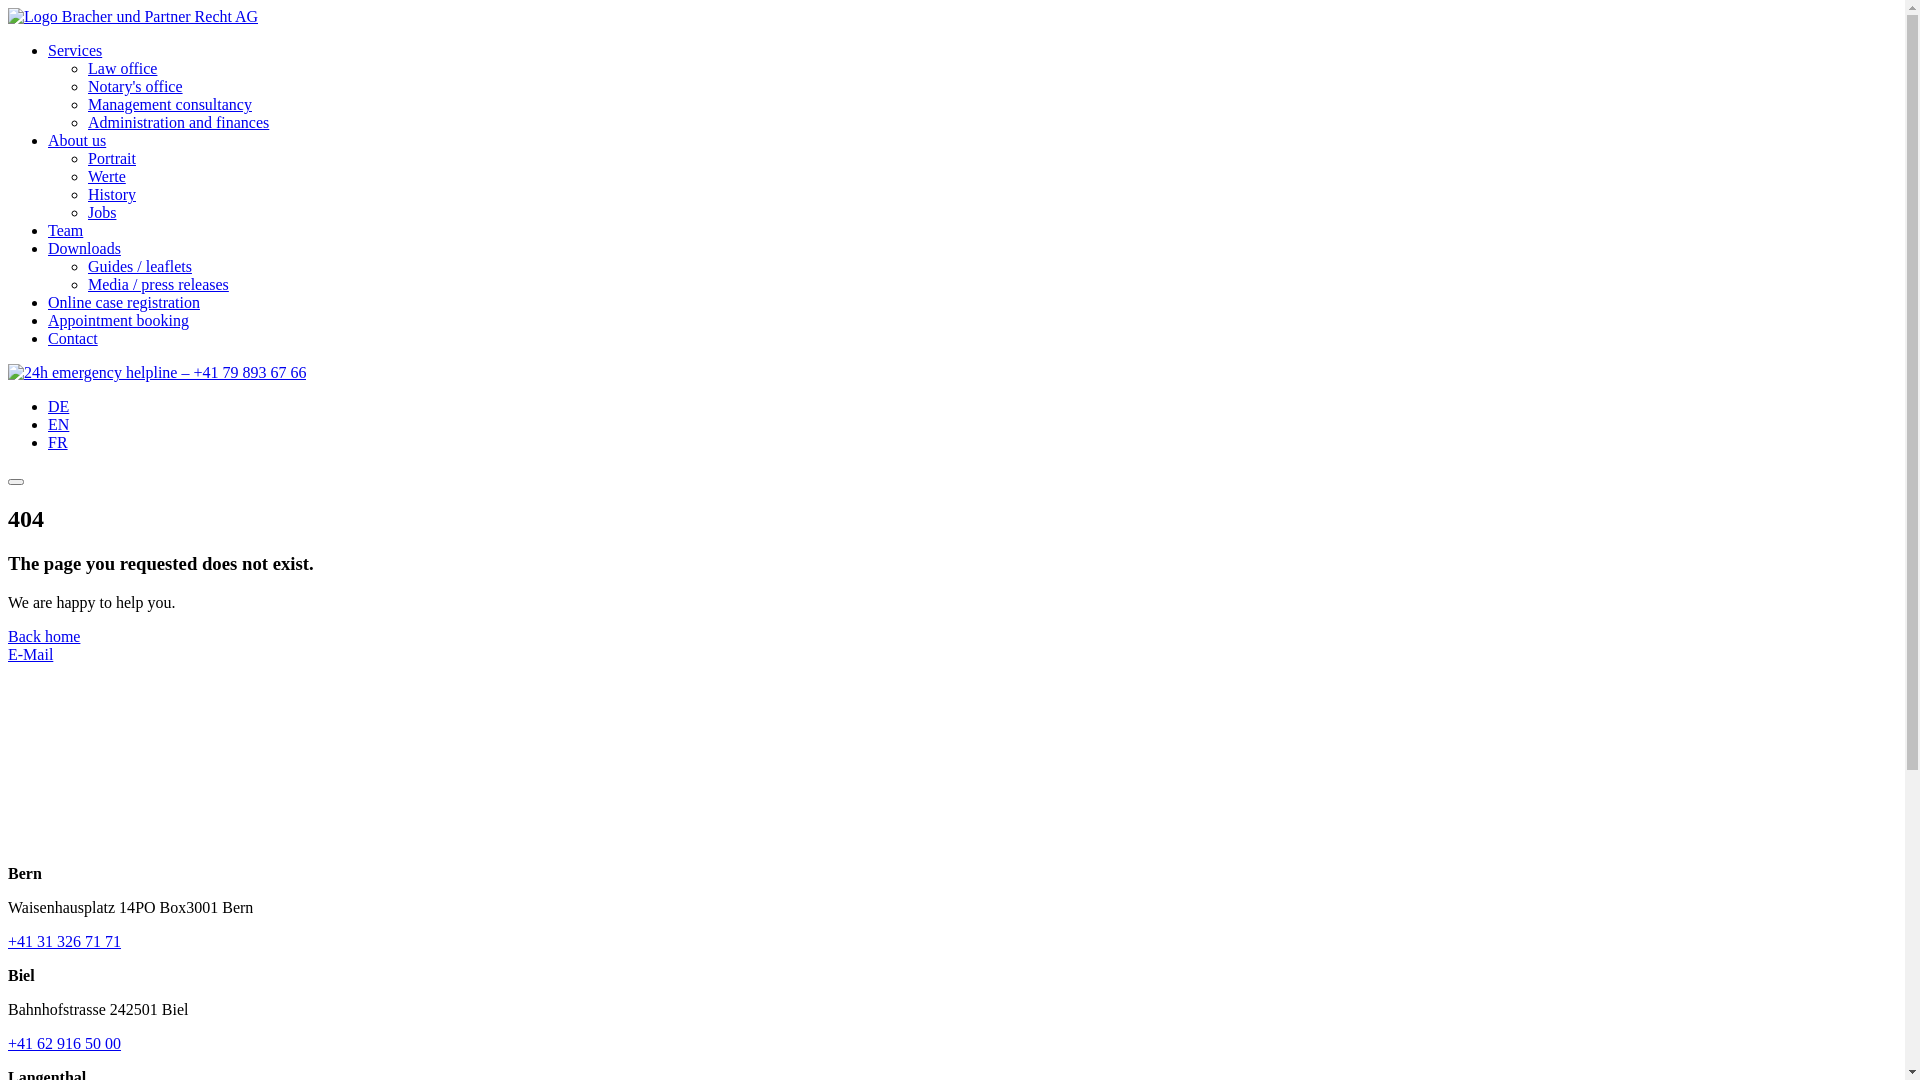 Image resolution: width=1920 pixels, height=1080 pixels. What do you see at coordinates (112, 194) in the screenshot?
I see `History` at bounding box center [112, 194].